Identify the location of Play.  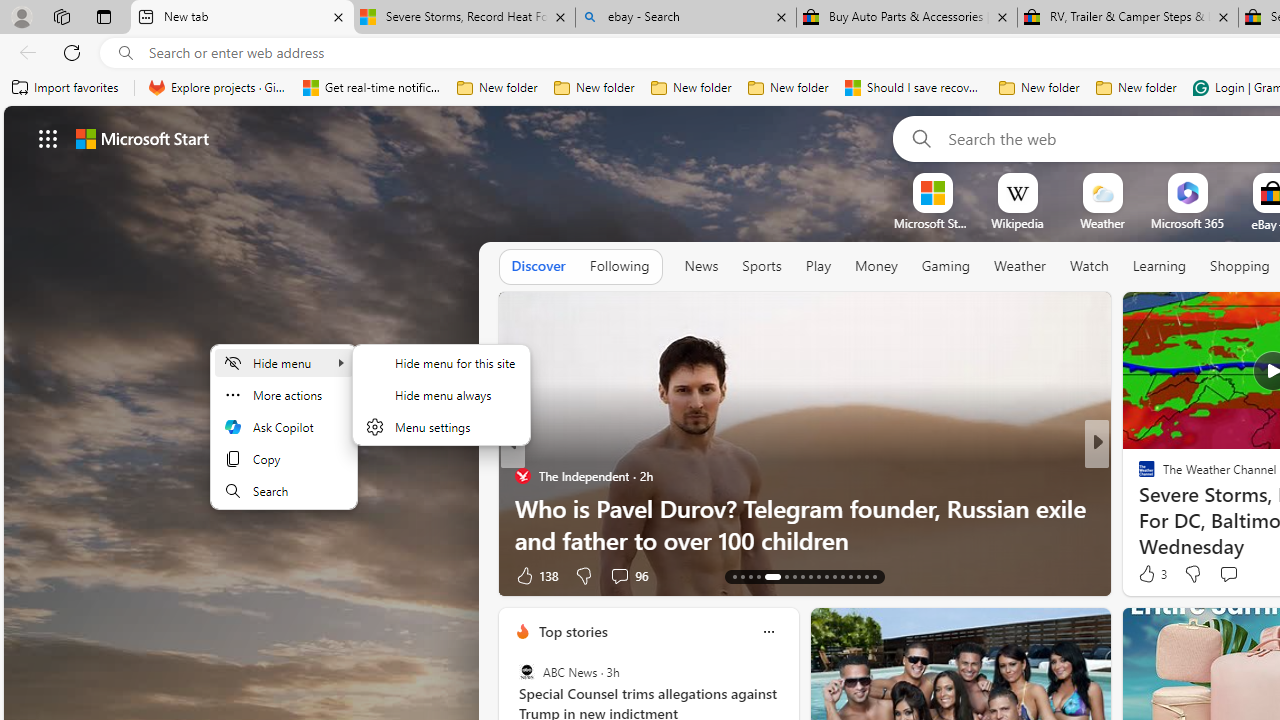
(818, 267).